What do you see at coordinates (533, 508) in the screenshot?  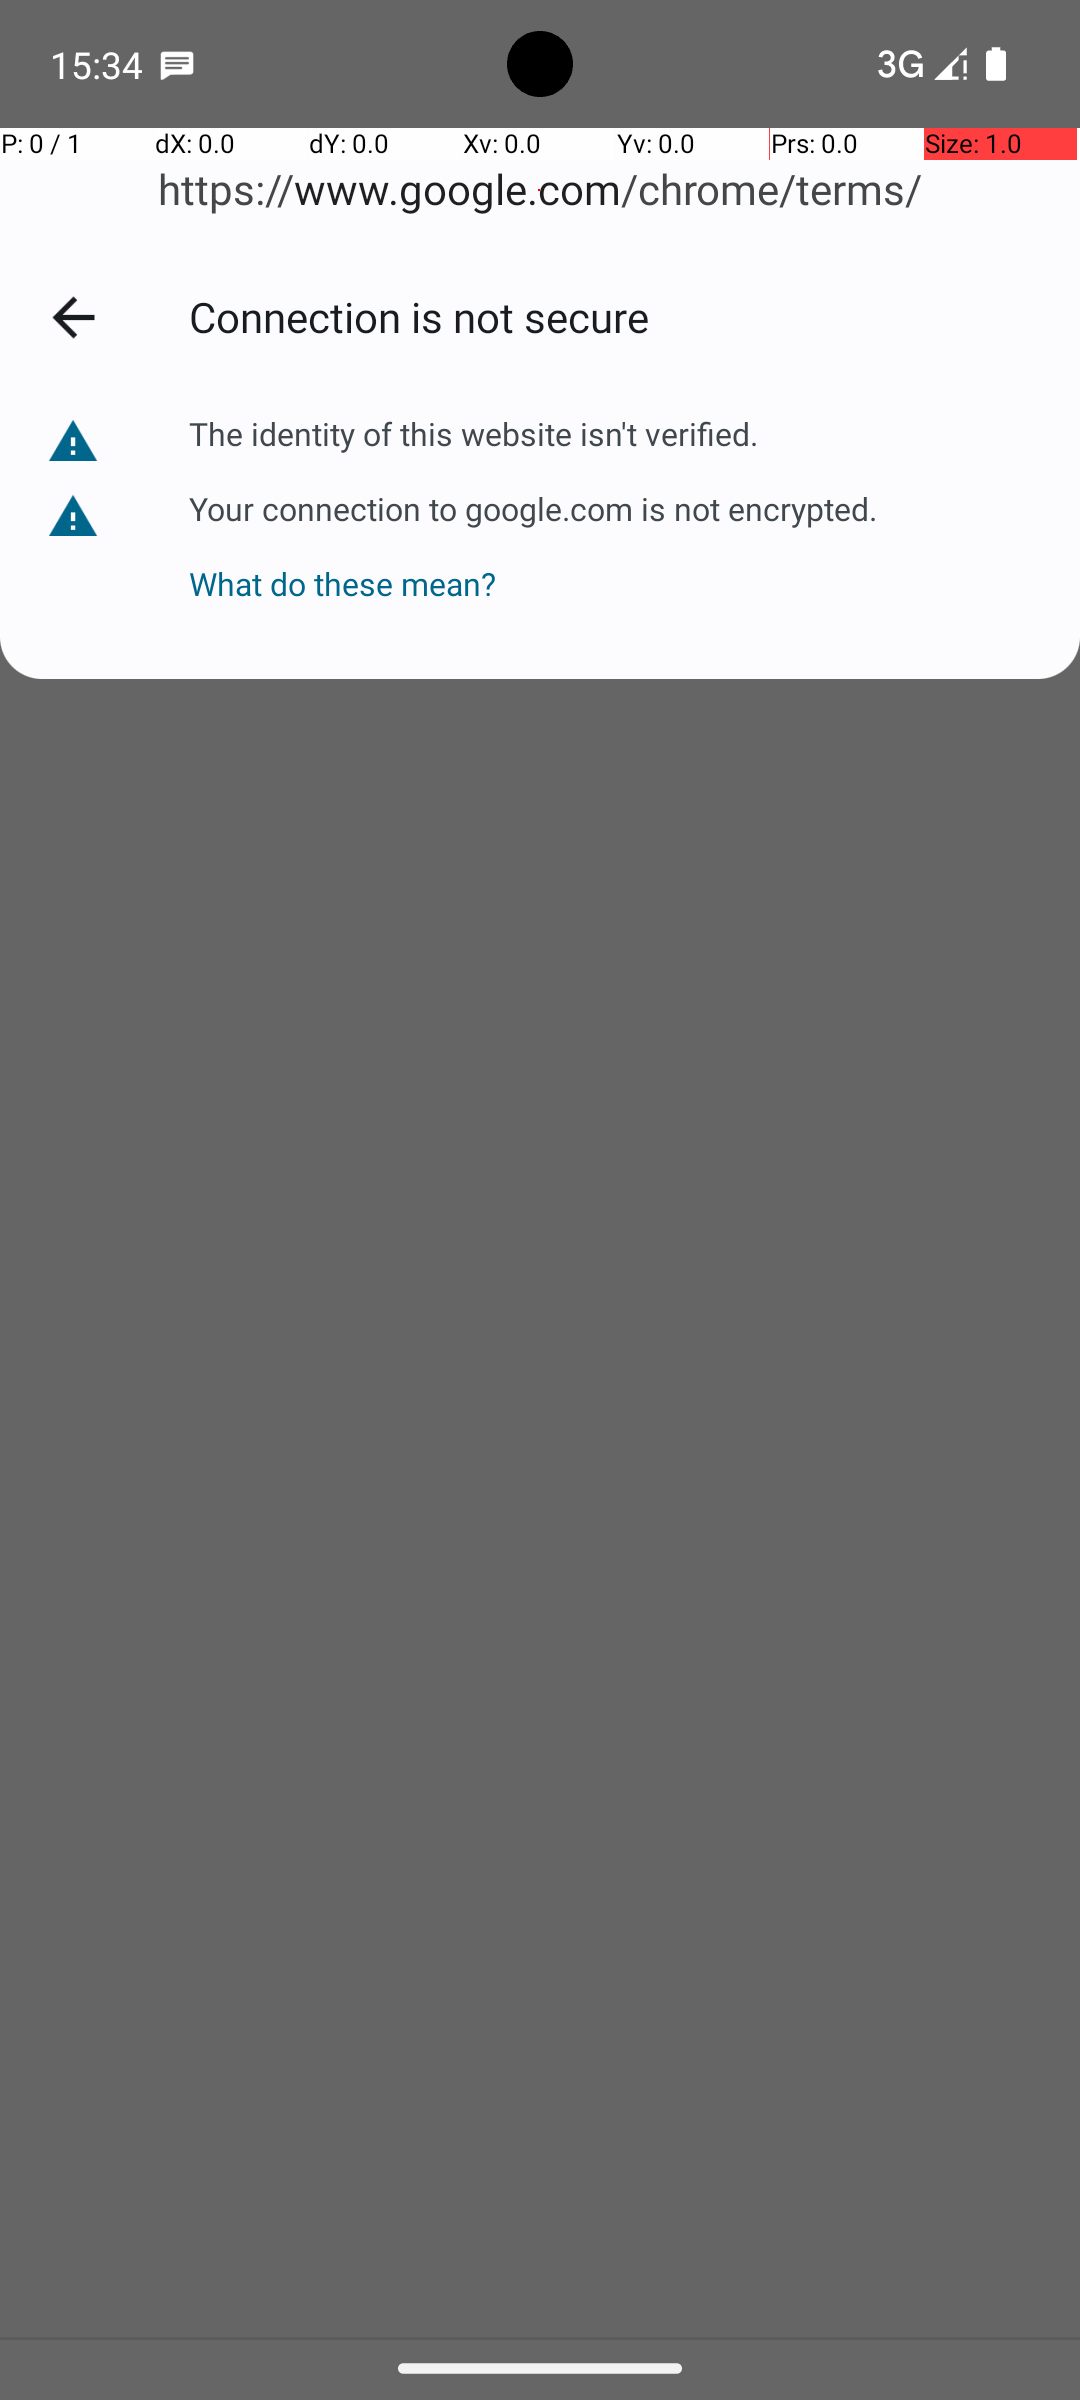 I see `Your connection to google.com is not encrypted.` at bounding box center [533, 508].